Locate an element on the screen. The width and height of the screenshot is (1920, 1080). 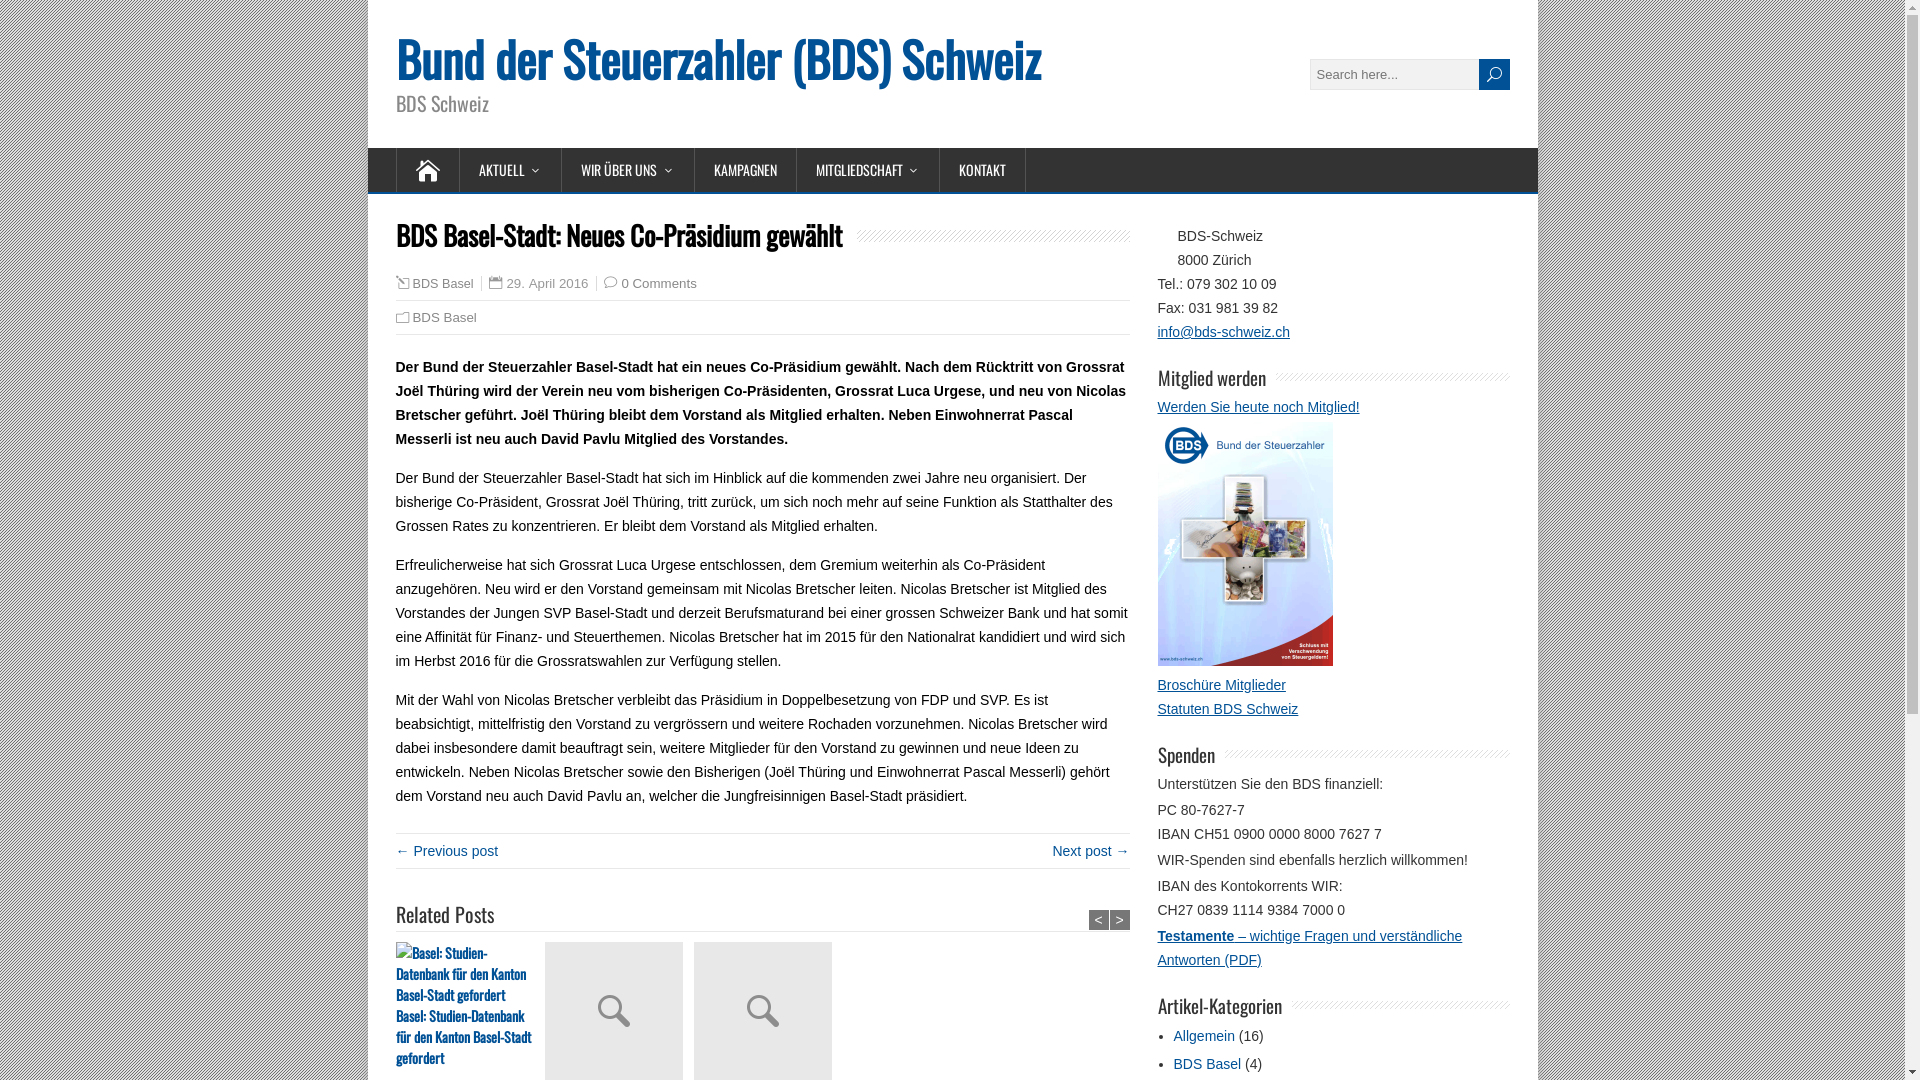
< is located at coordinates (1098, 920).